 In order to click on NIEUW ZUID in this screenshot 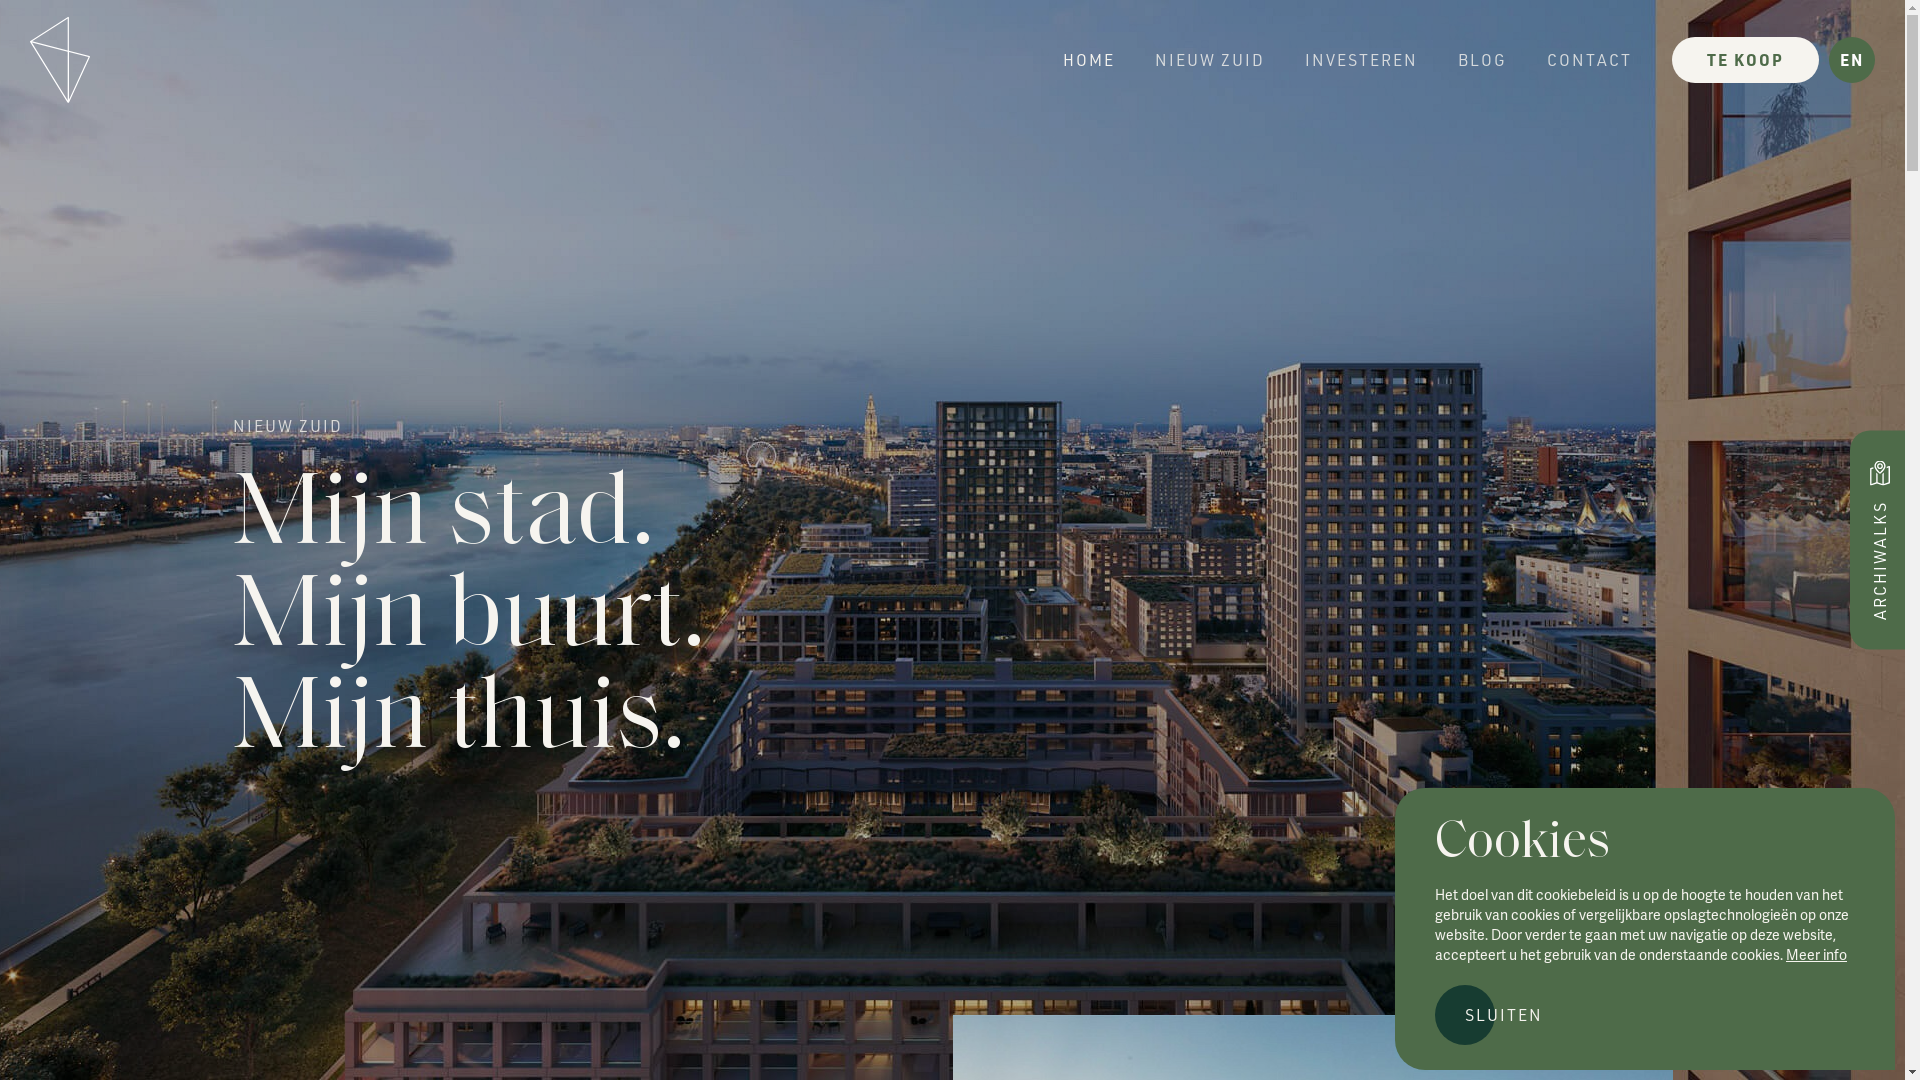, I will do `click(1210, 60)`.